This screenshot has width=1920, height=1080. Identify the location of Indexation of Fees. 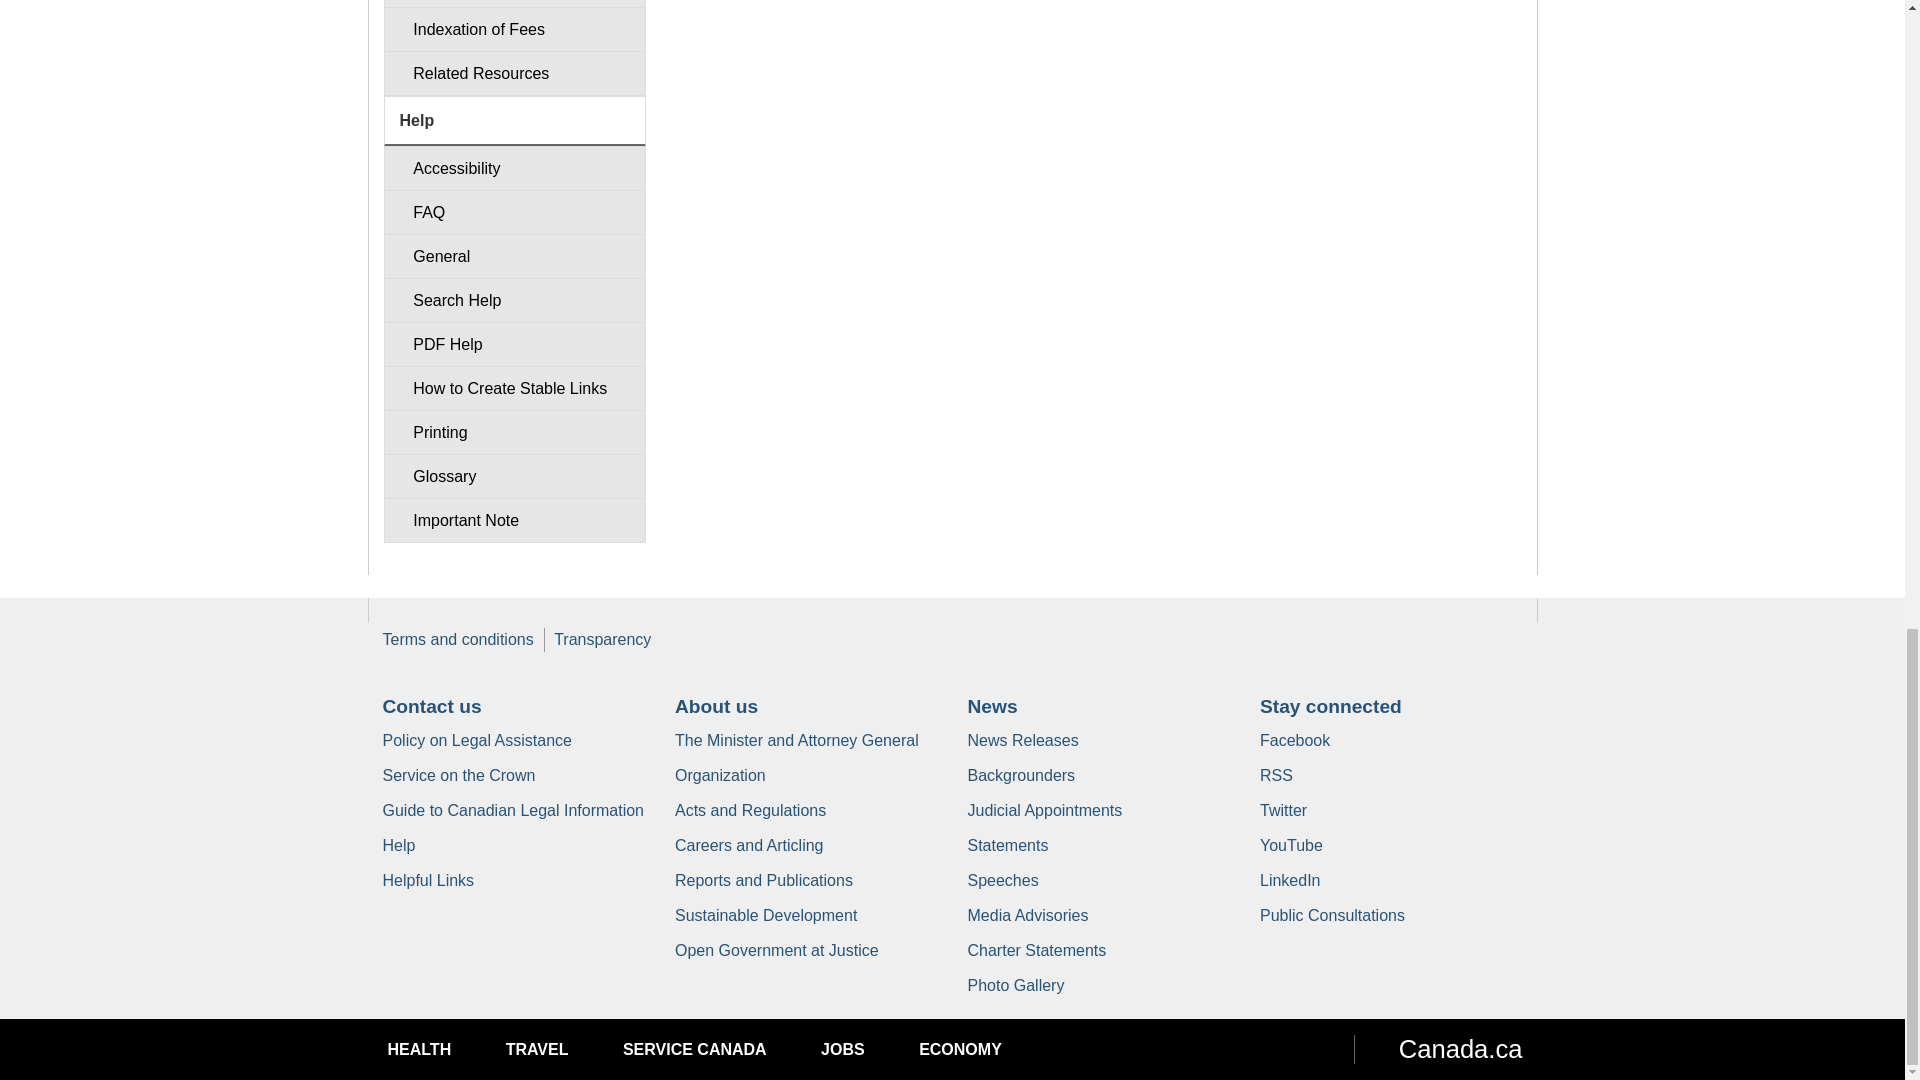
(514, 28).